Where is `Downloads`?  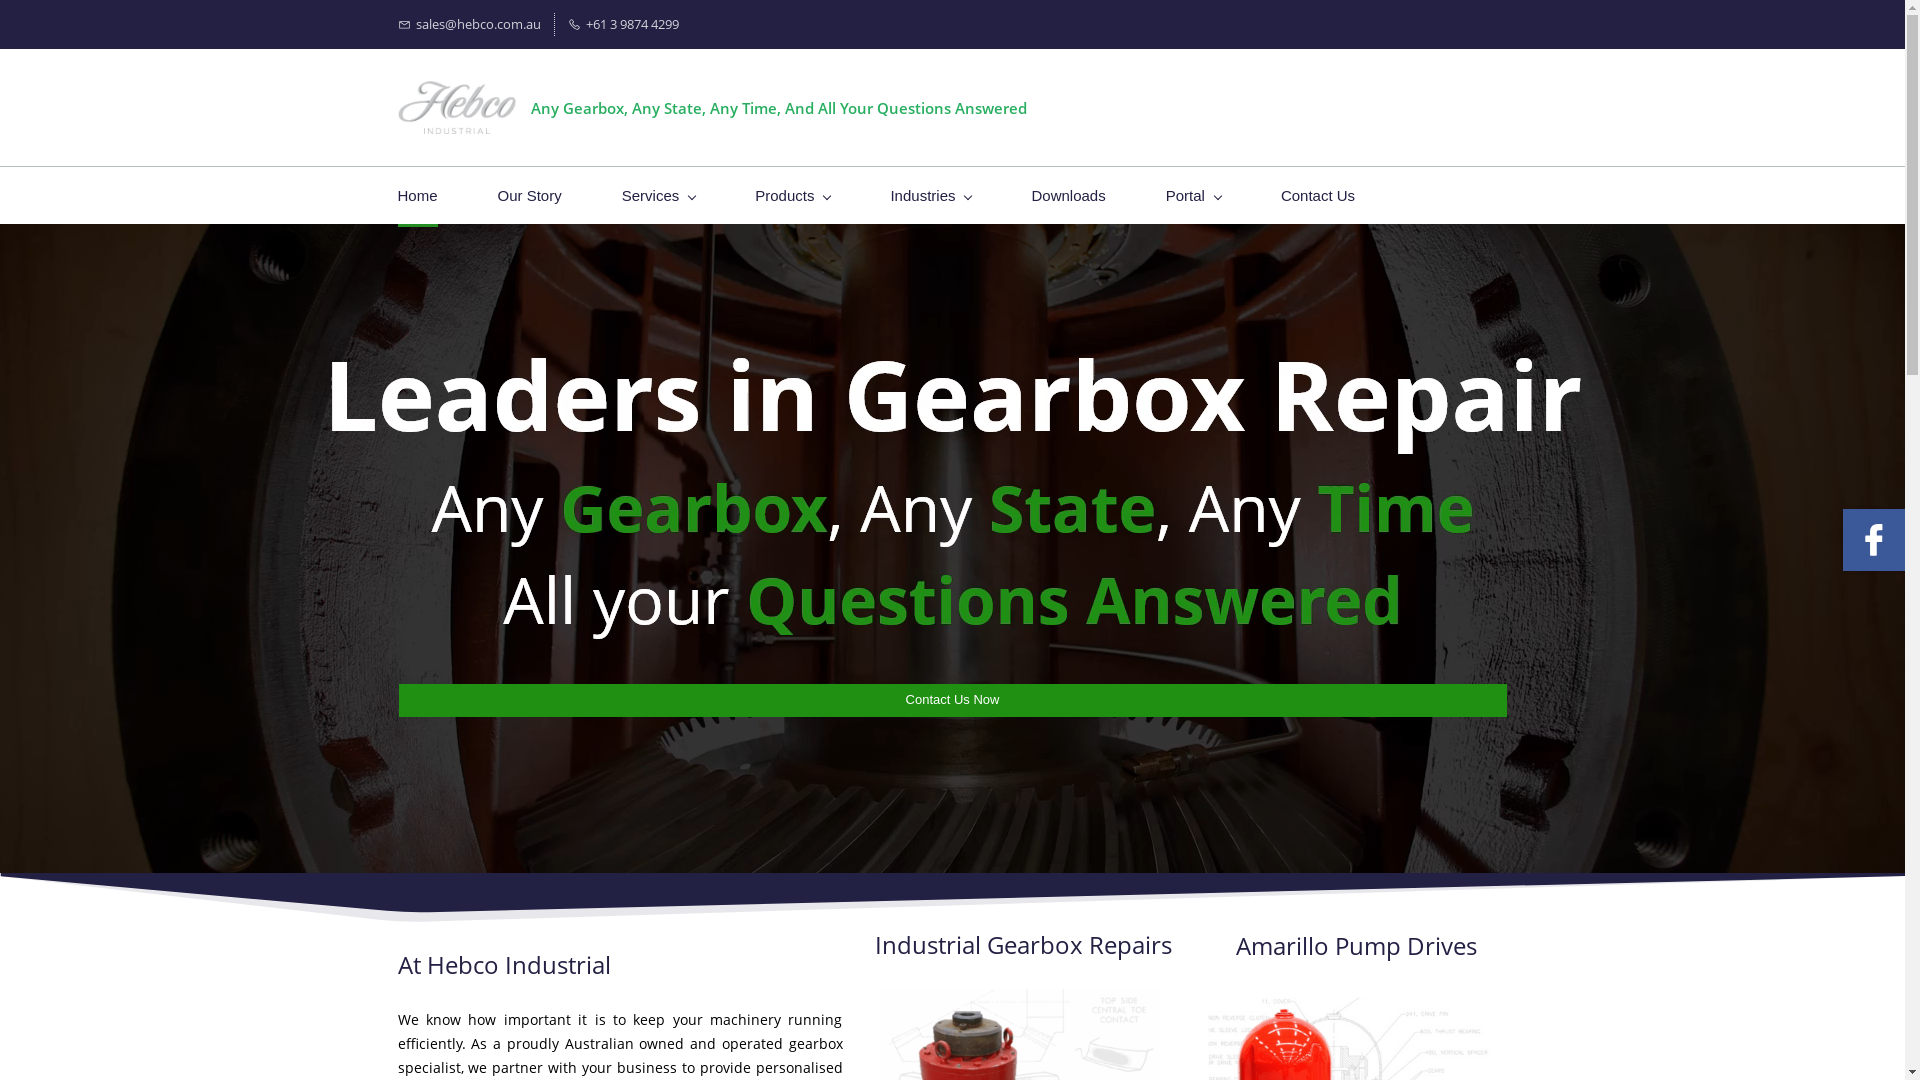 Downloads is located at coordinates (1068, 196).